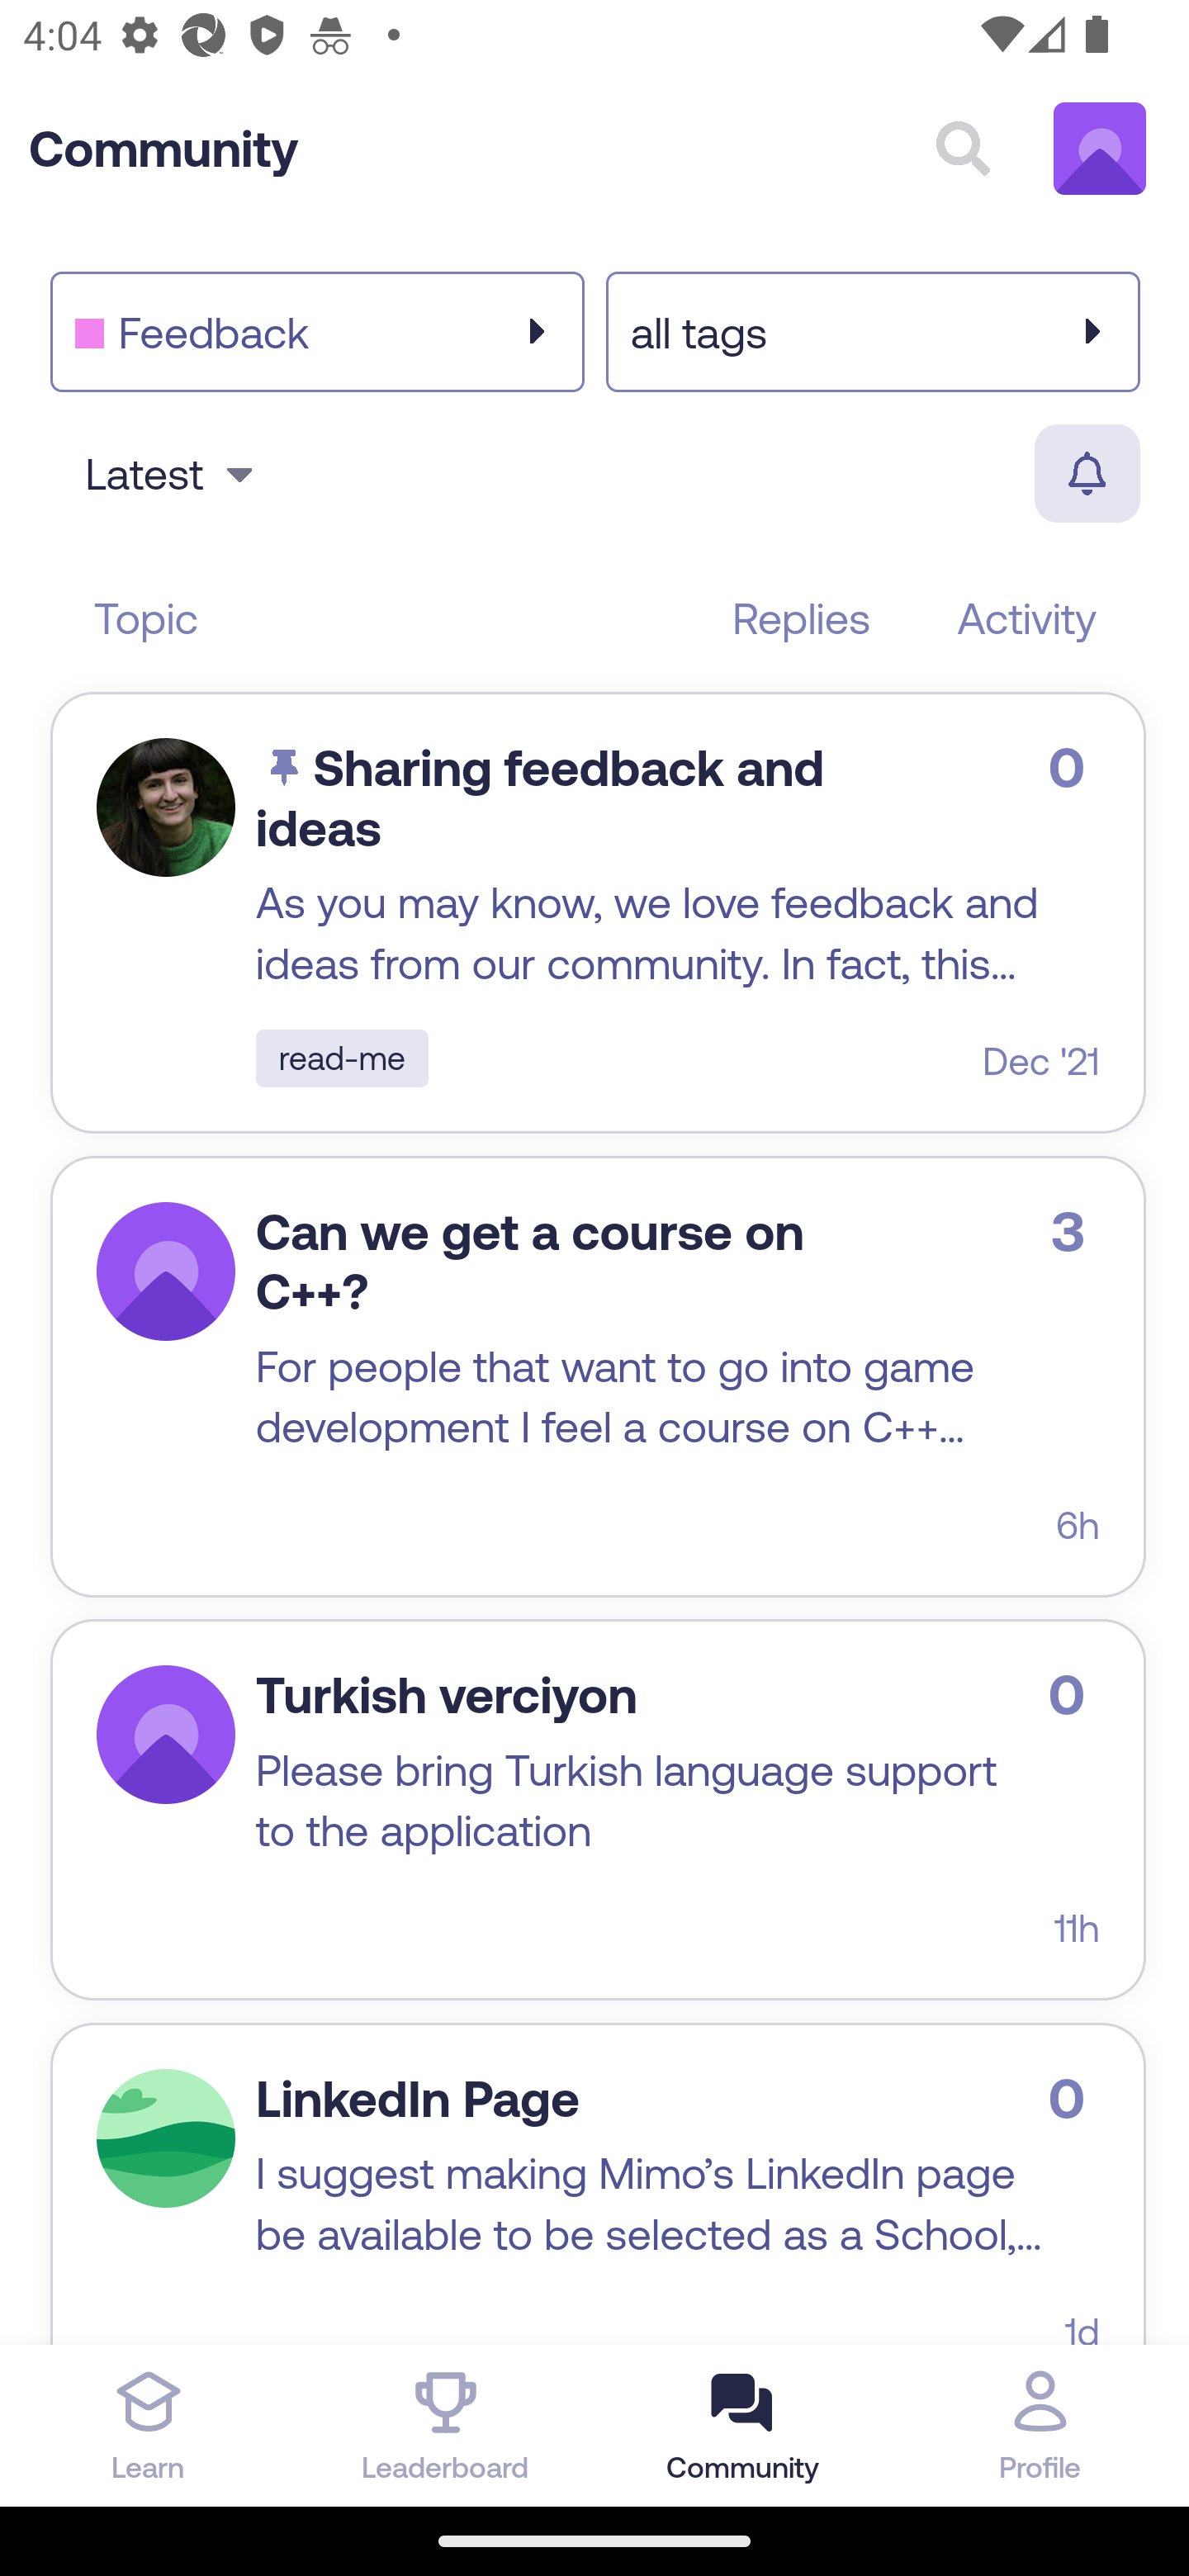  What do you see at coordinates (173, 474) in the screenshot?
I see `Latest` at bounding box center [173, 474].